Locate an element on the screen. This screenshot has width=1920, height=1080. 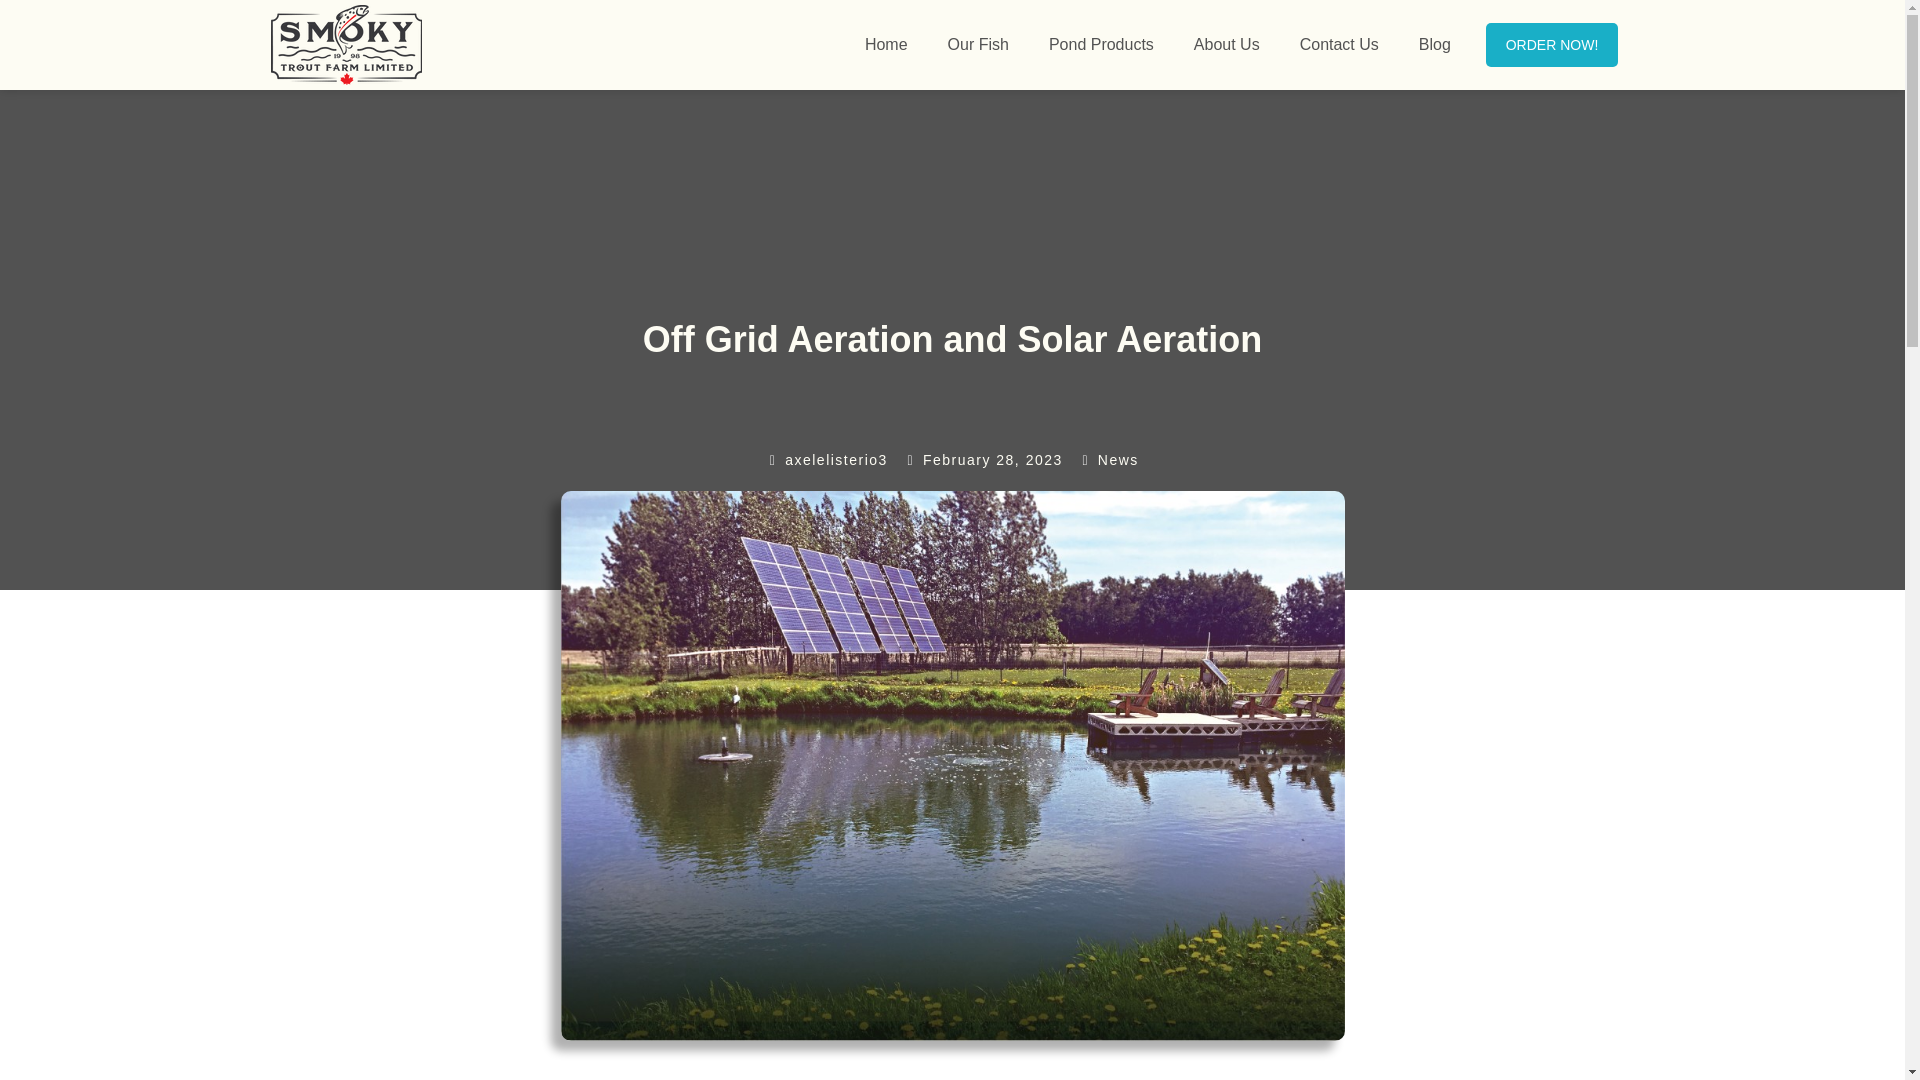
Pond Products is located at coordinates (1100, 44).